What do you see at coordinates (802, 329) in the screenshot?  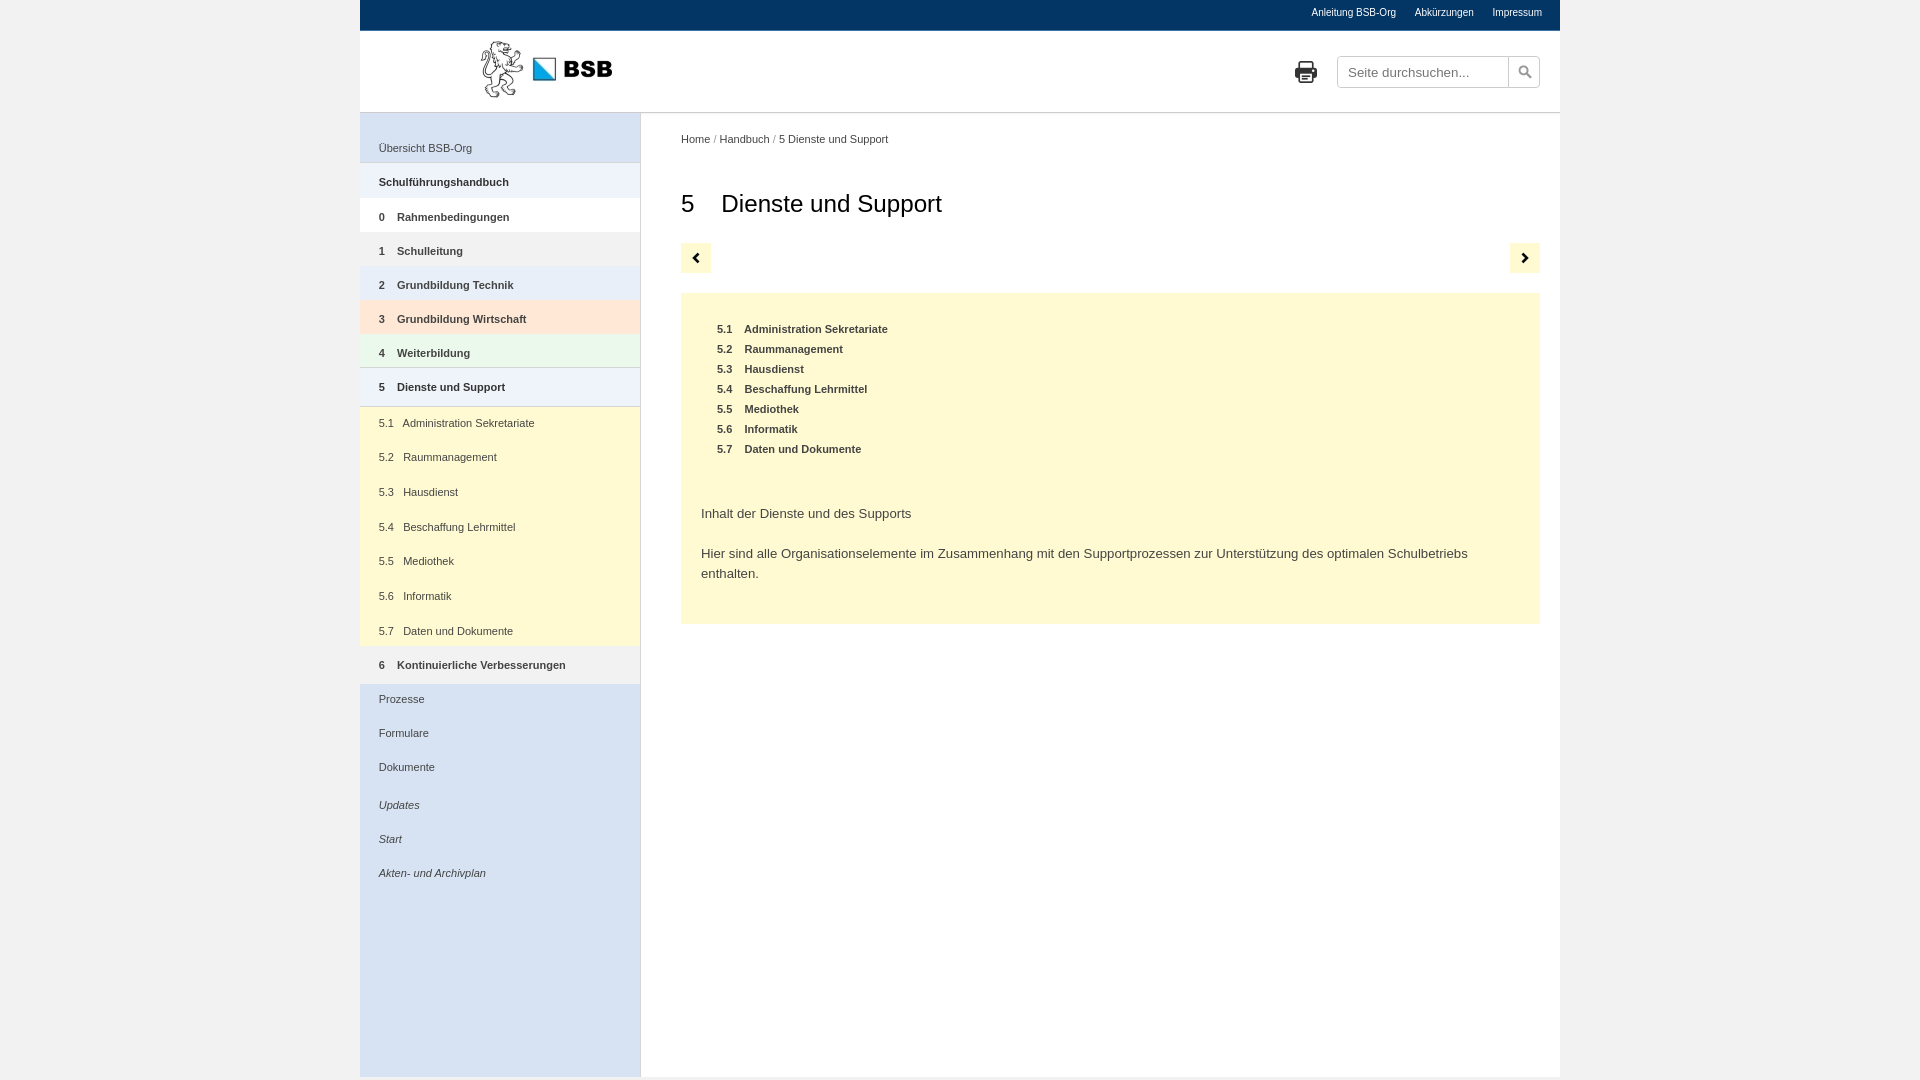 I see `5.1    Administration Sekretariate` at bounding box center [802, 329].